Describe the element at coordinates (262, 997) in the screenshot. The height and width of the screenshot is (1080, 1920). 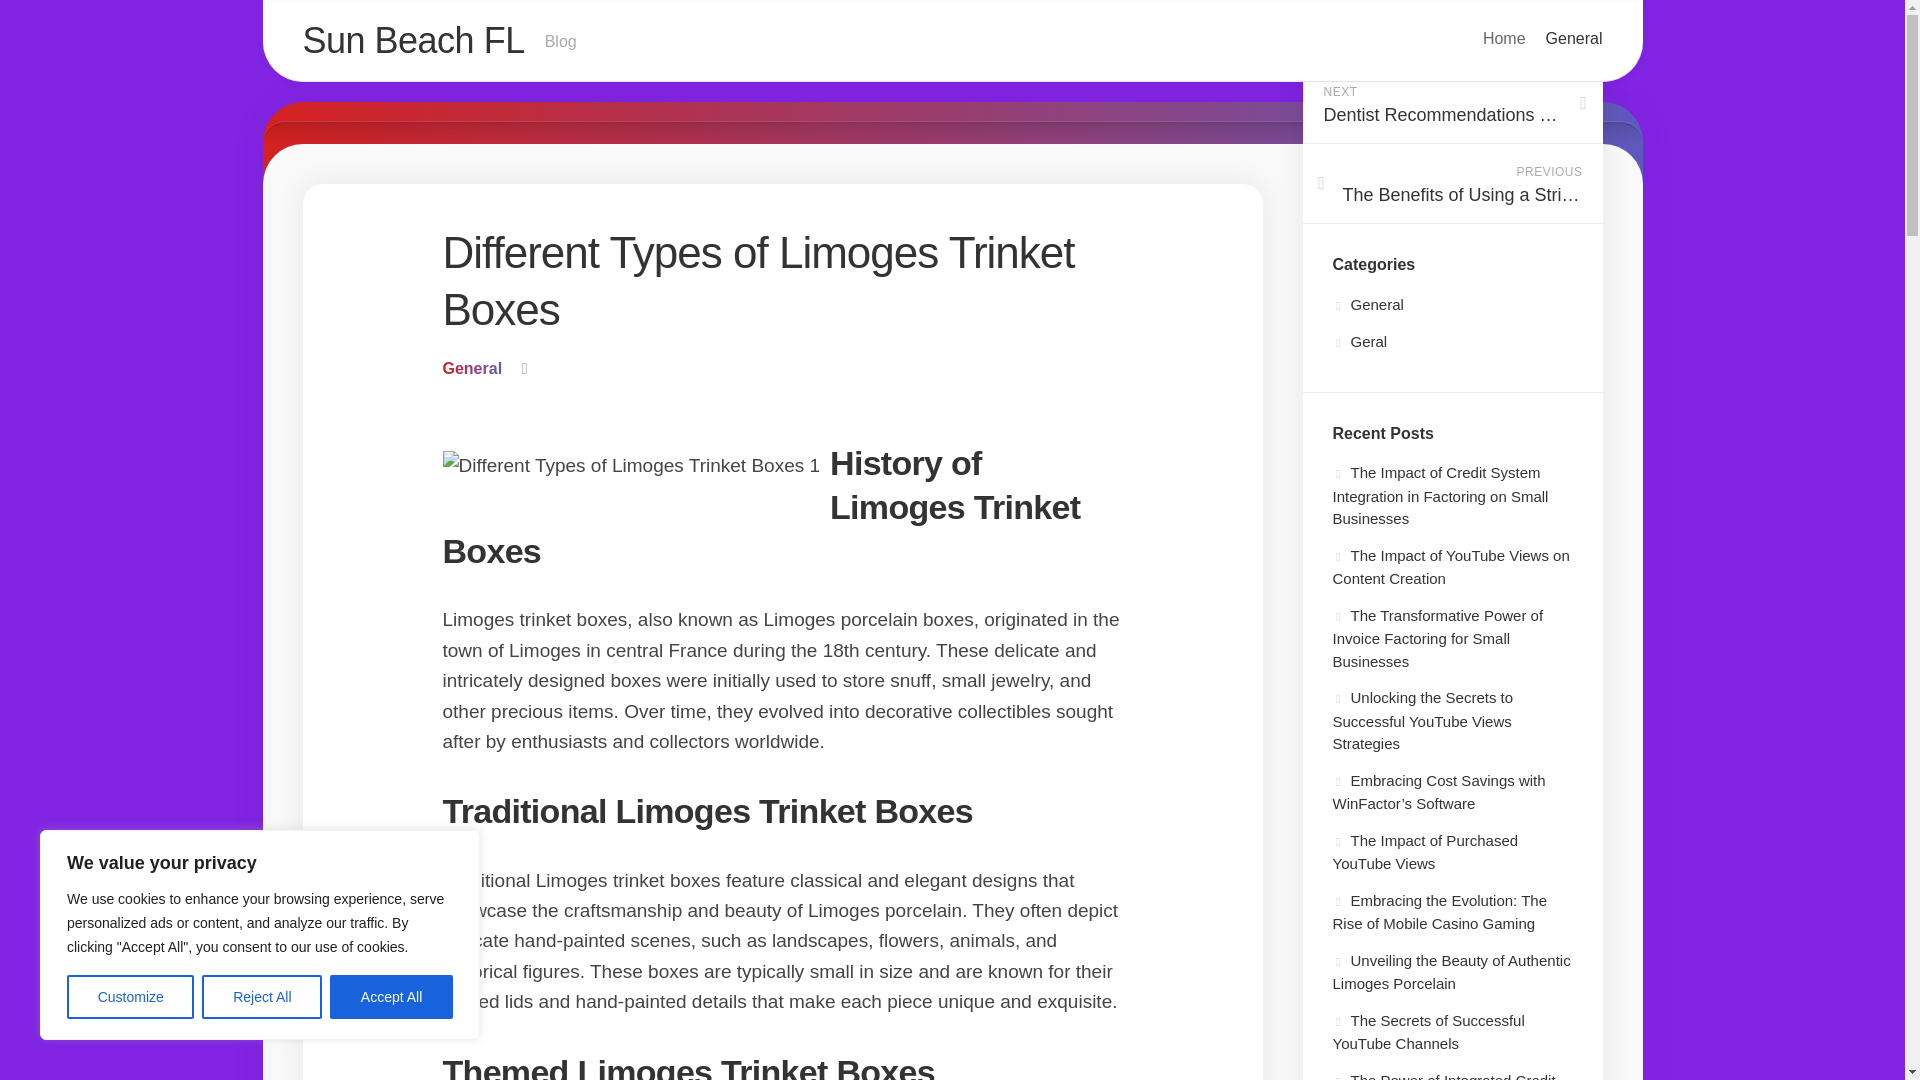
I see `Accept All` at that location.